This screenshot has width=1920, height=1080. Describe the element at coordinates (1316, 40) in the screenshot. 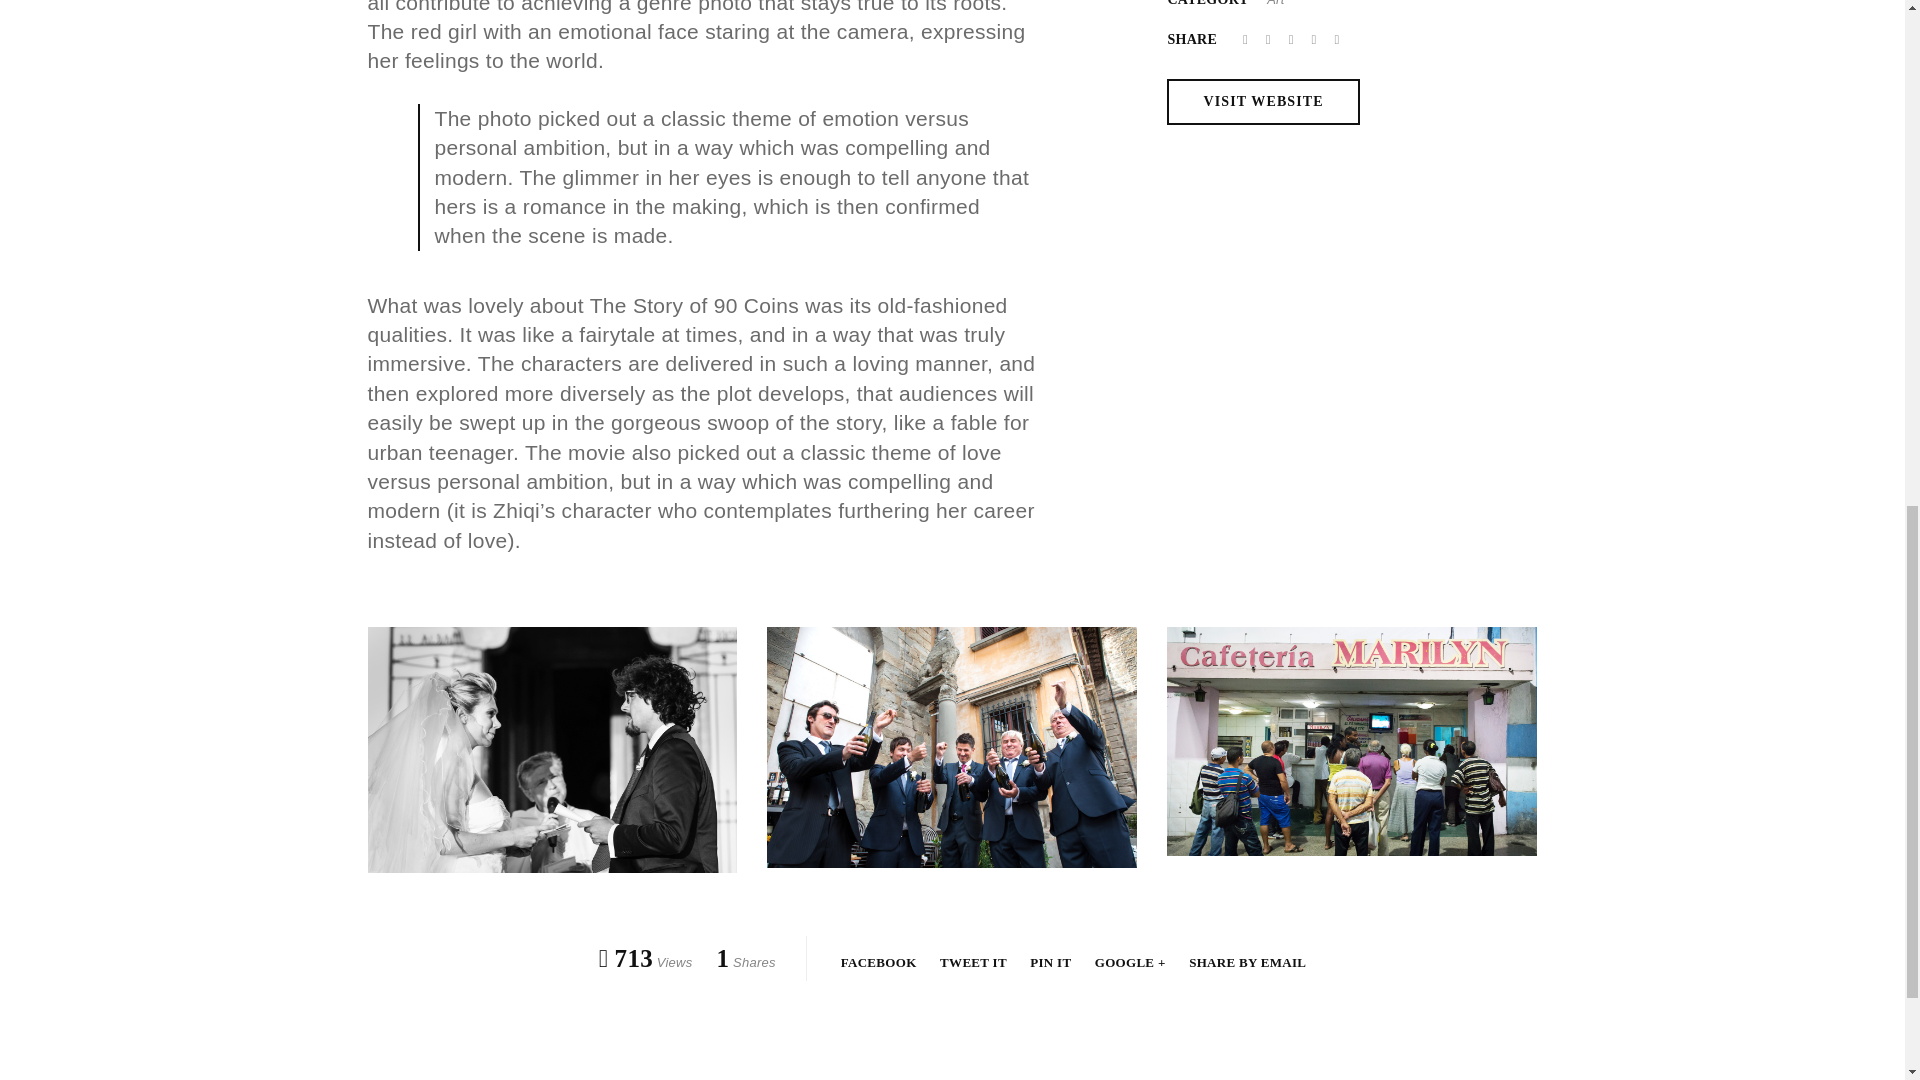

I see `Share this article to Linkedin` at that location.